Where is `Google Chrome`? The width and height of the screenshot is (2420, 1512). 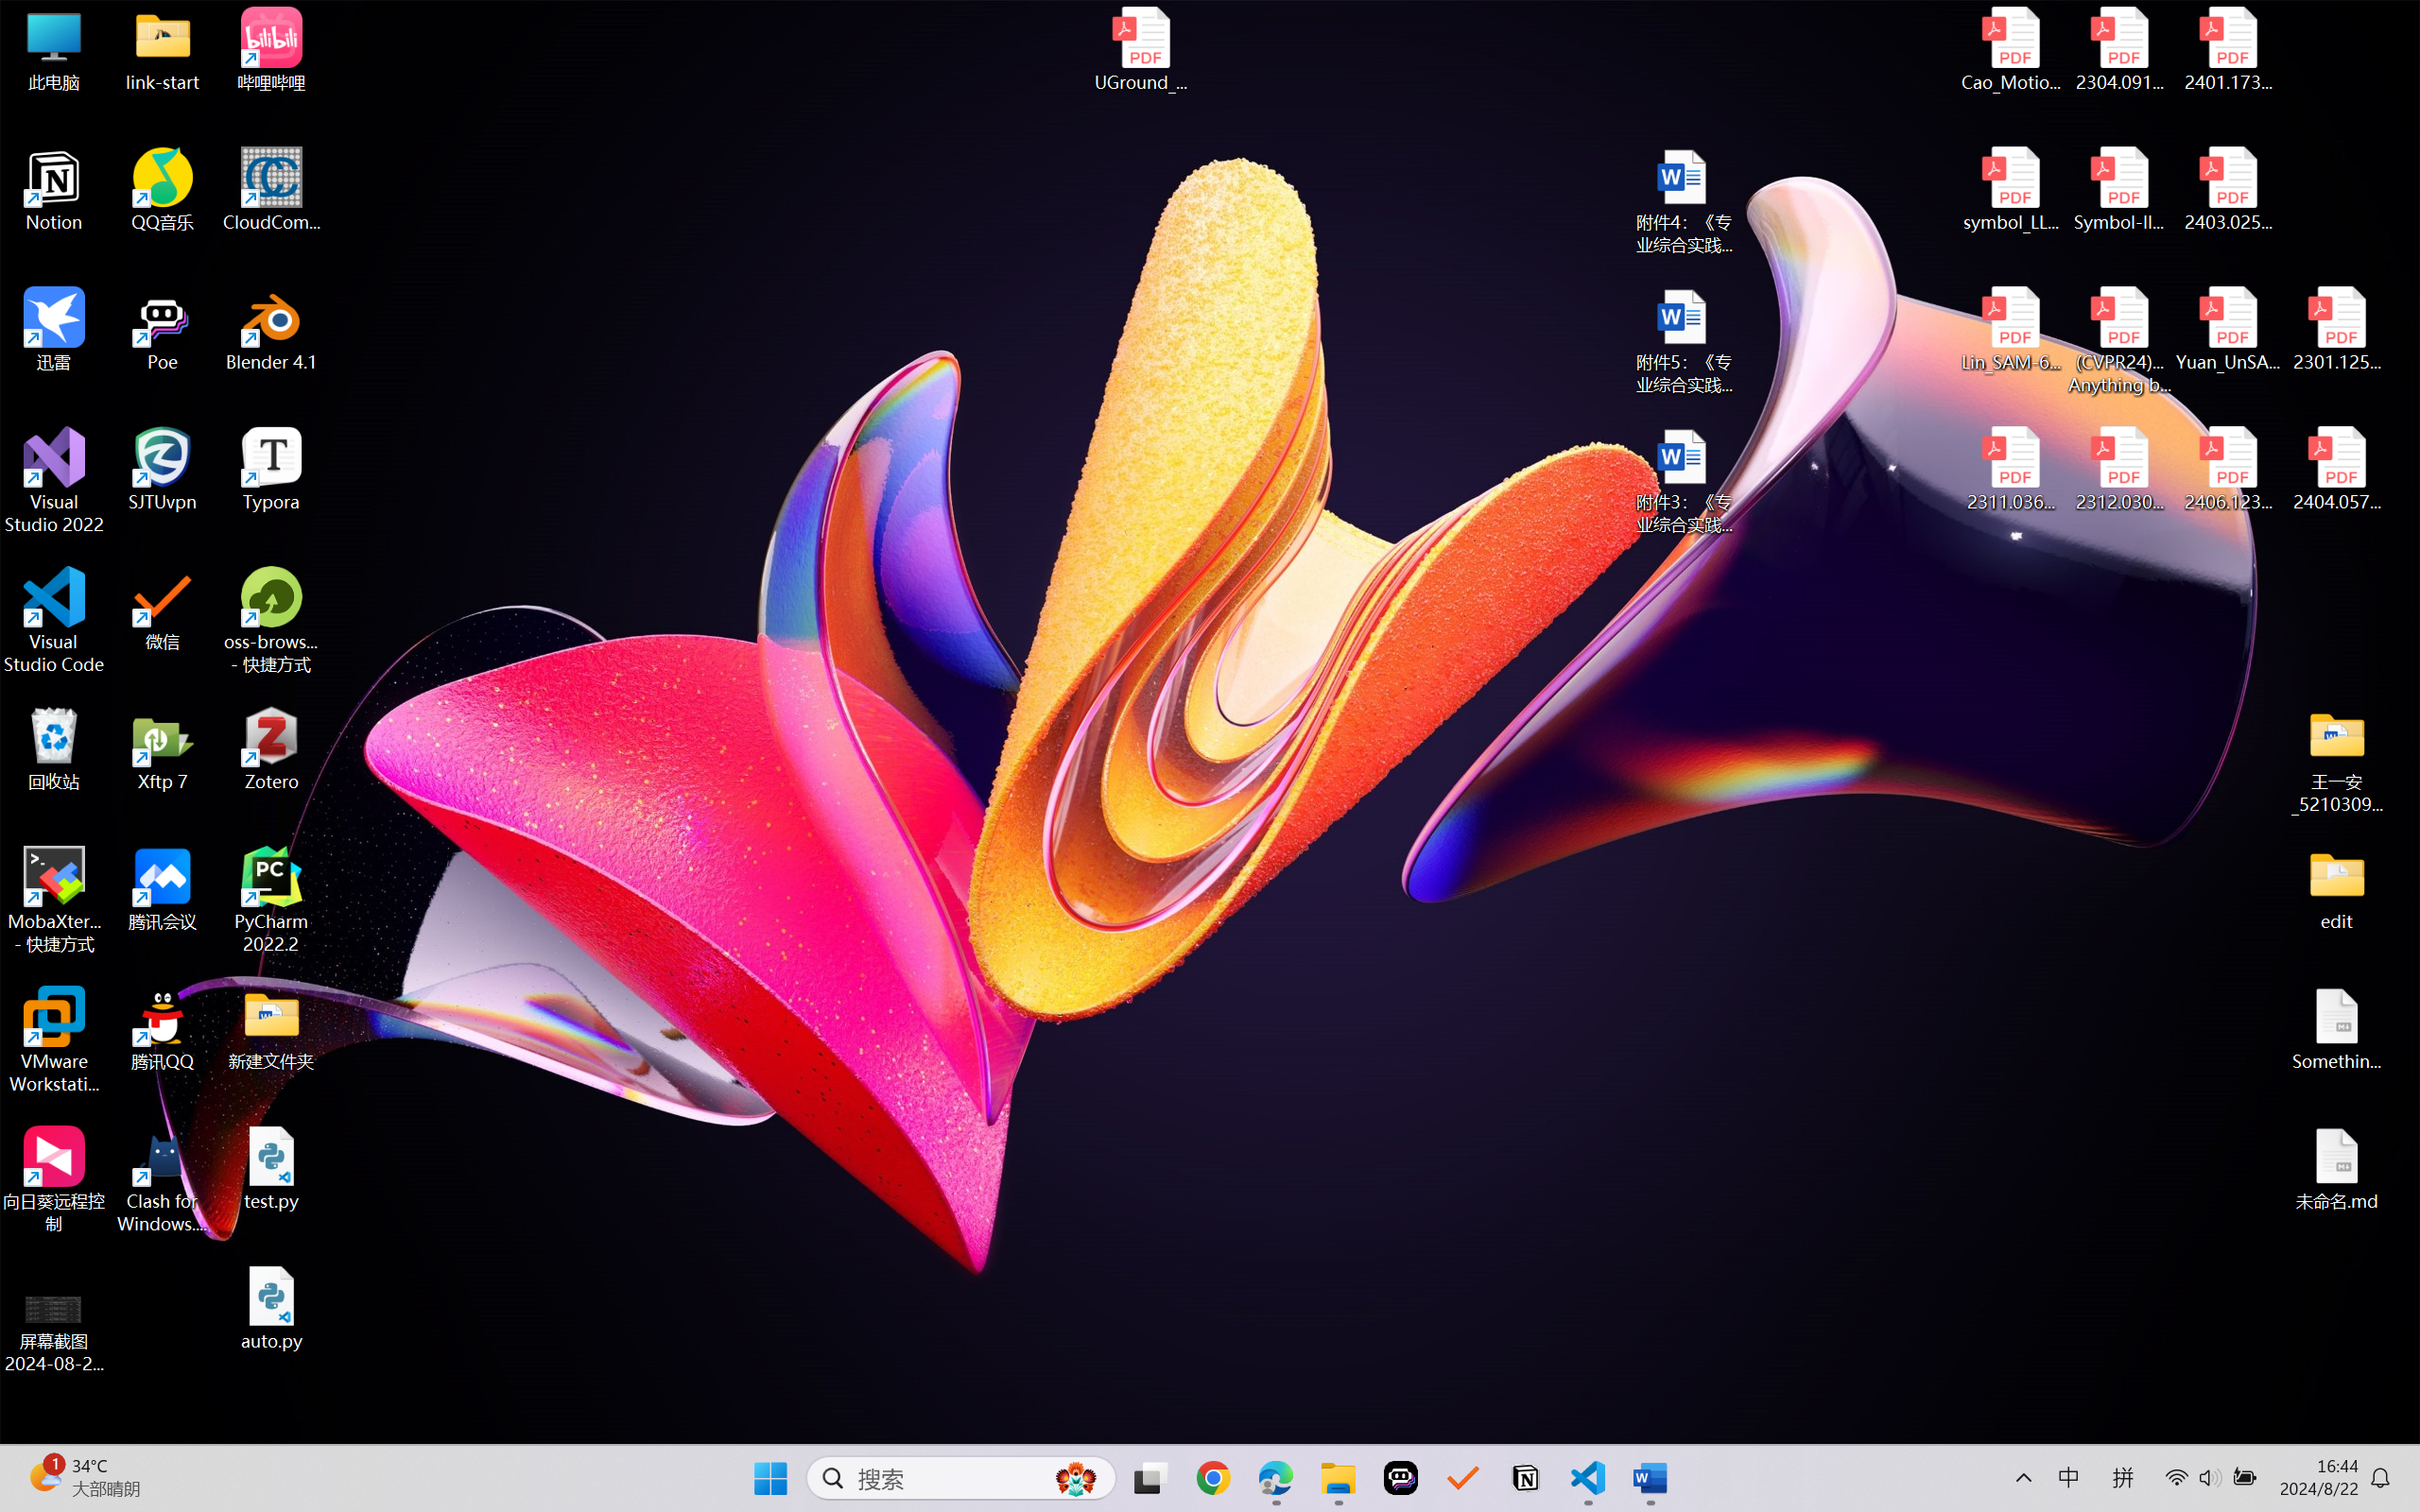
Google Chrome is located at coordinates (1213, 1478).